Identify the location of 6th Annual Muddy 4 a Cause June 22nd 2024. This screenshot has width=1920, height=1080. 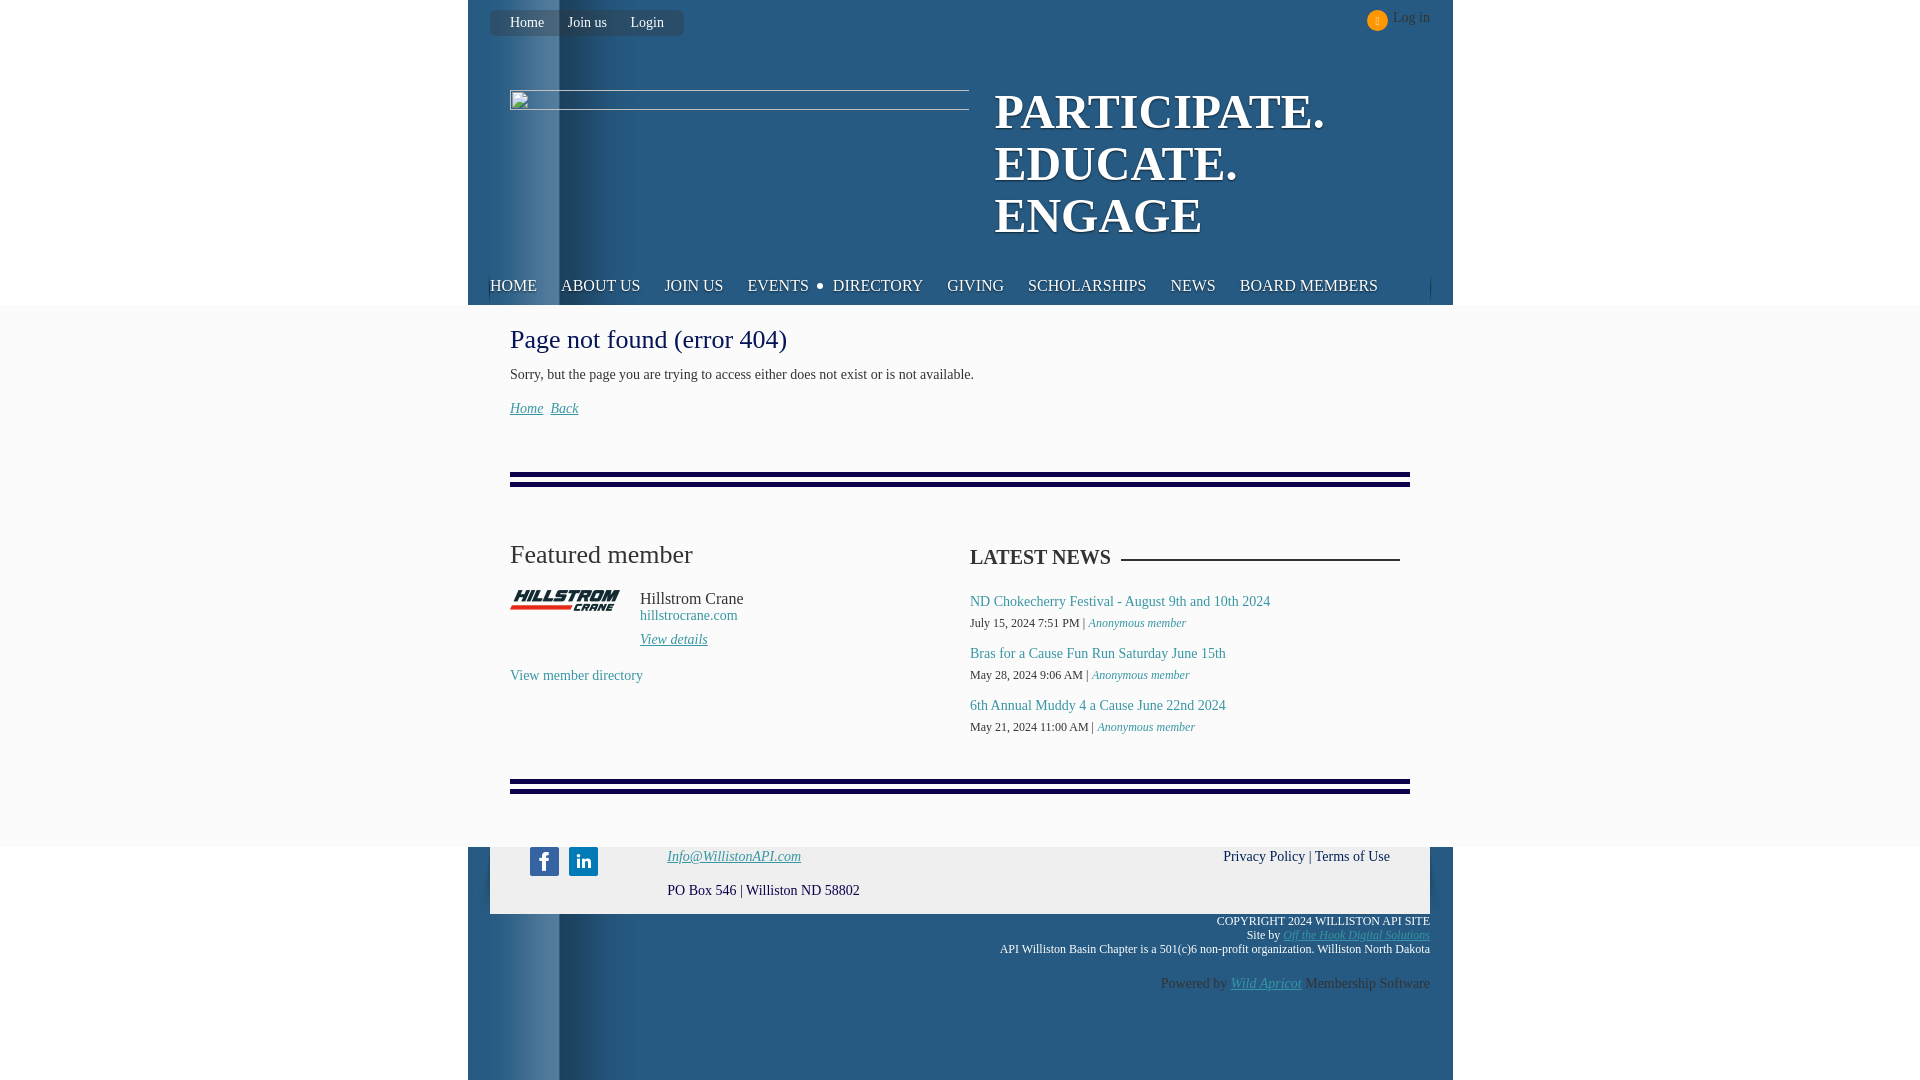
(1098, 704).